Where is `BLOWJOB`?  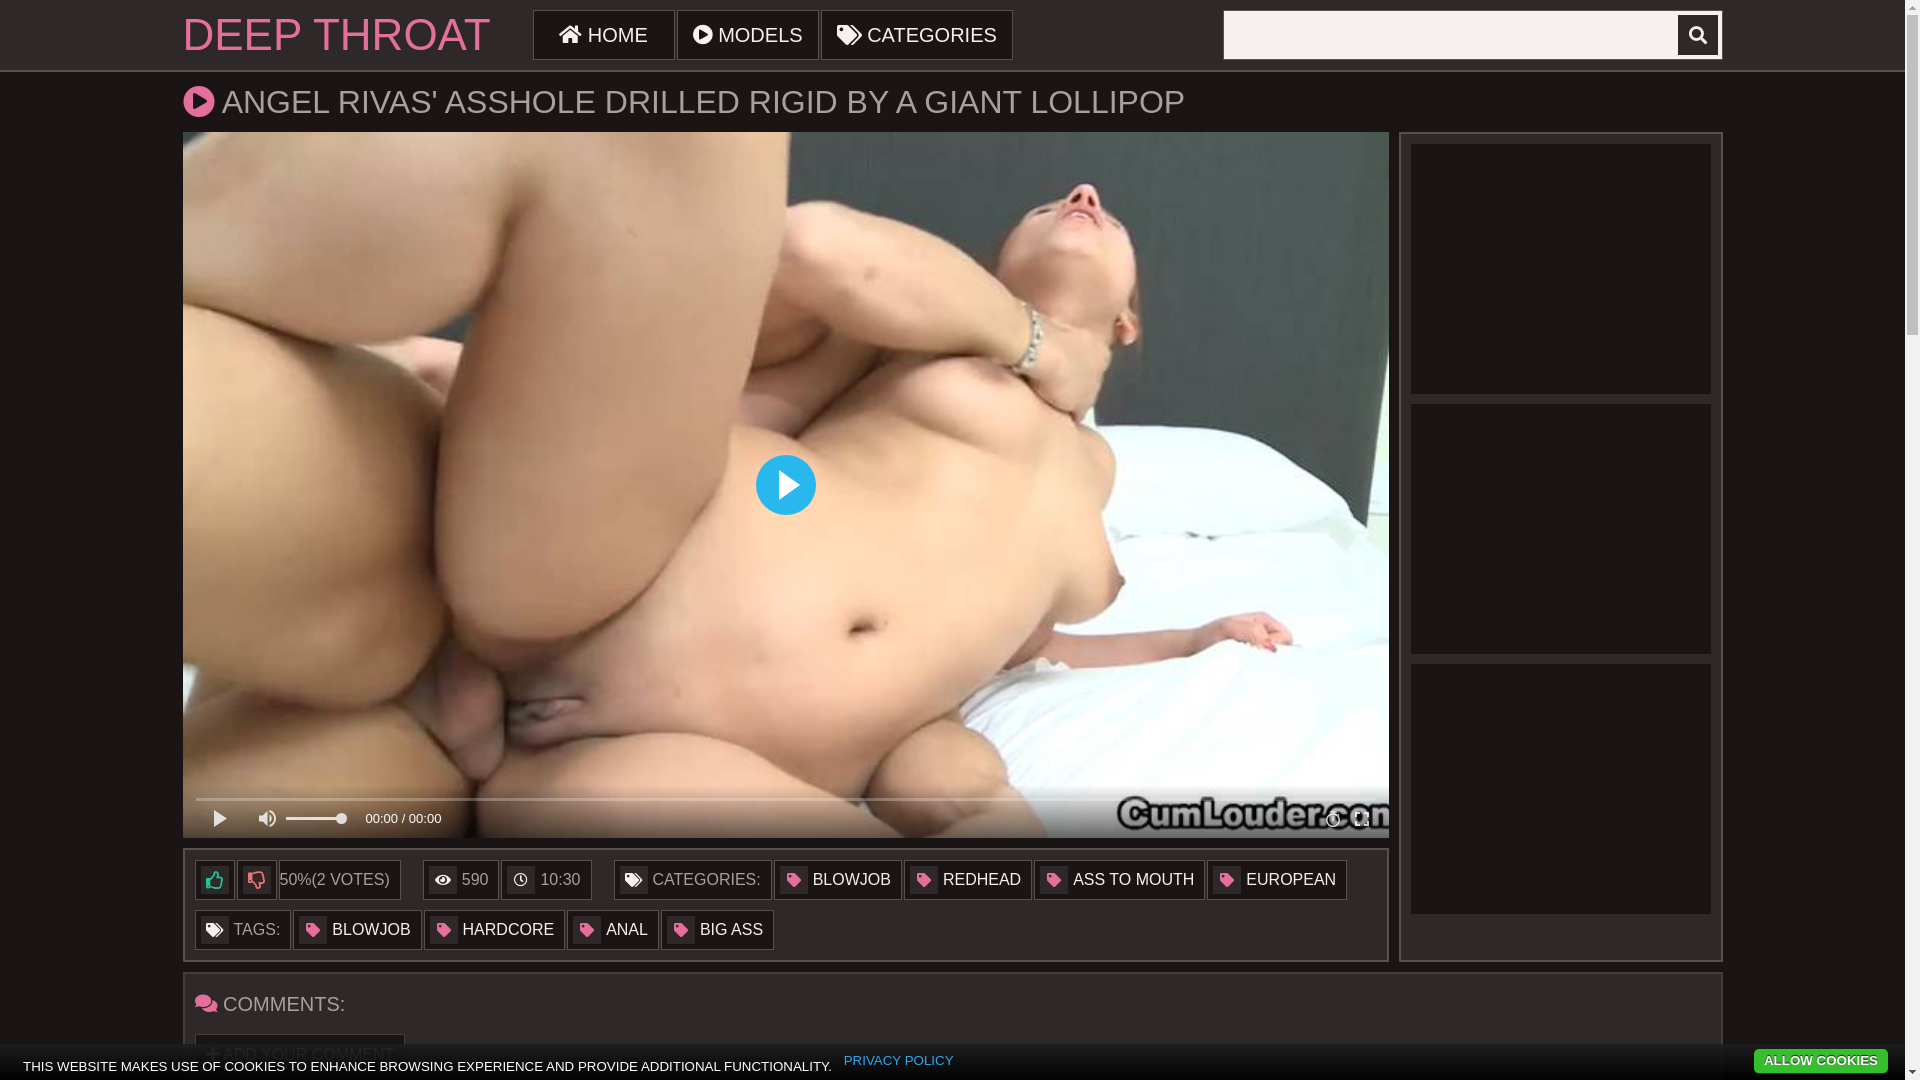
BLOWJOB is located at coordinates (838, 880).